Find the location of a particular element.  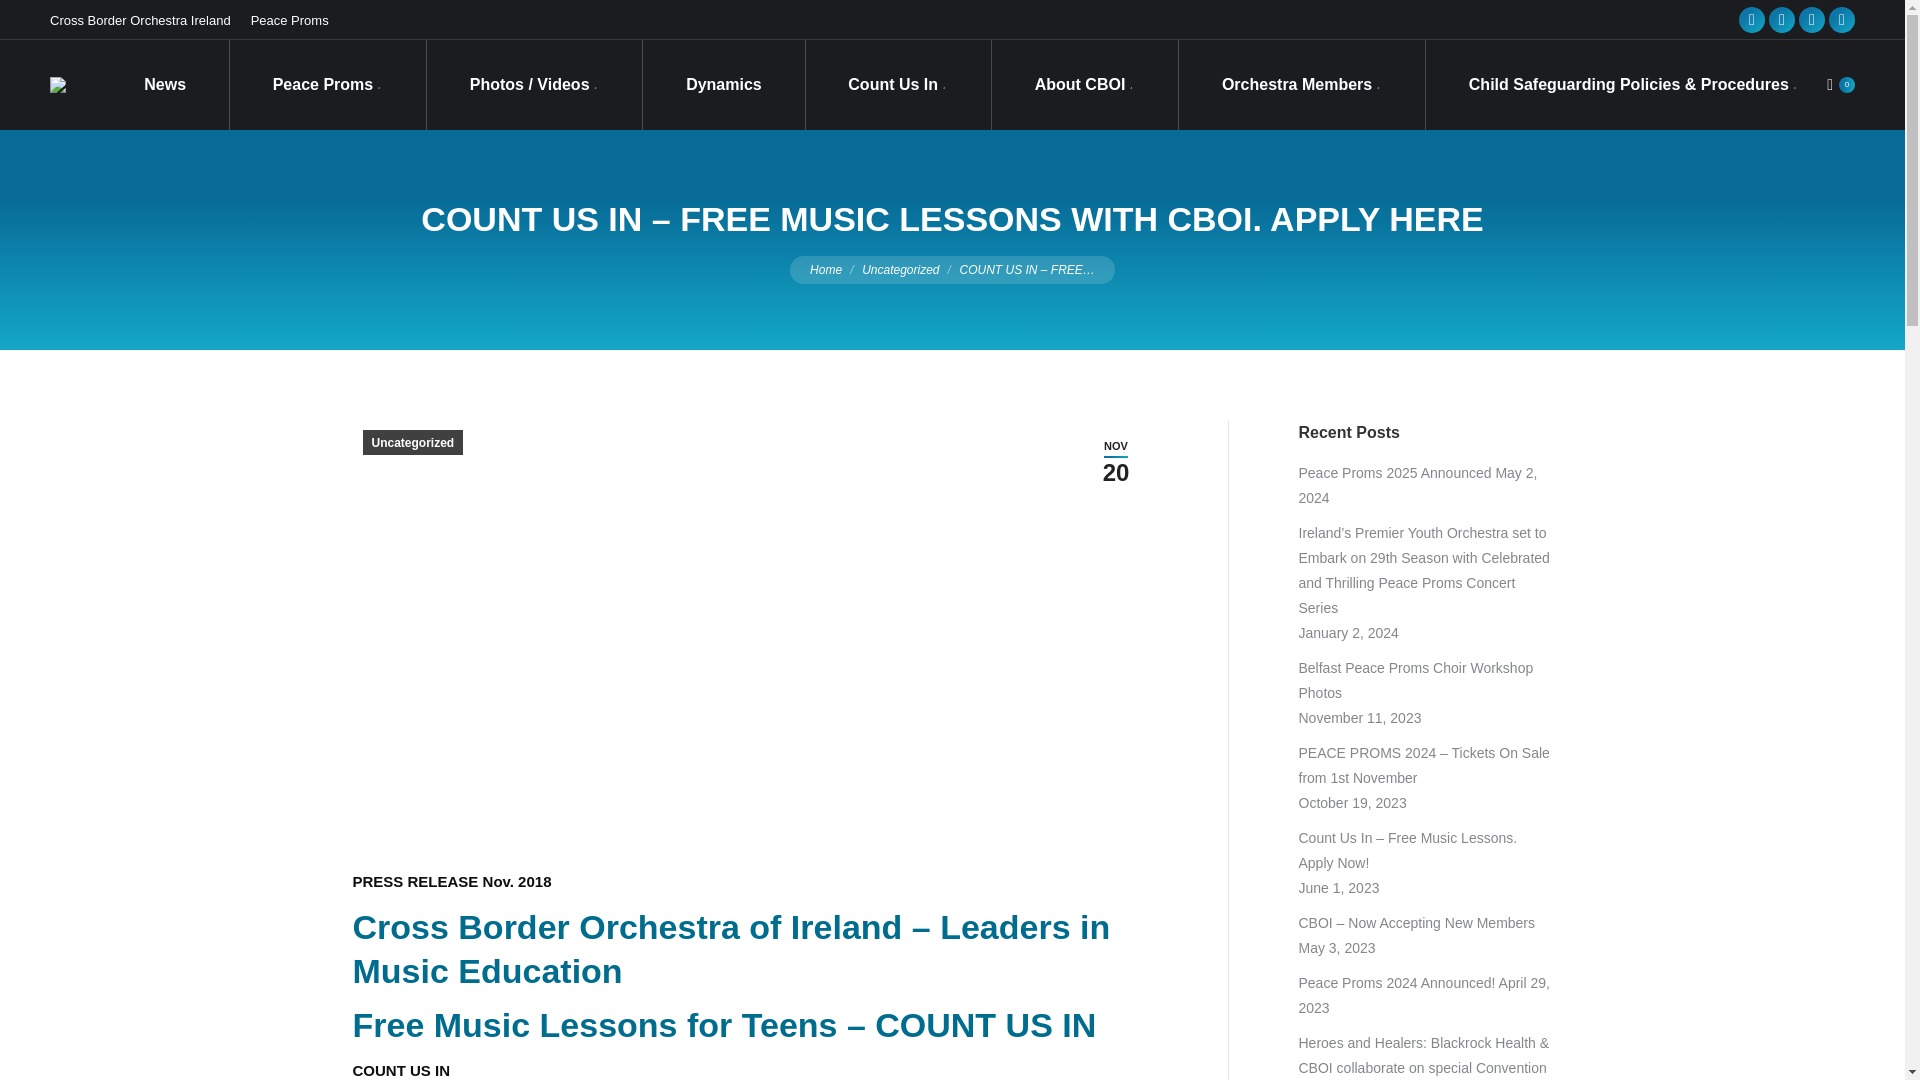

Orchestra Members is located at coordinates (1302, 85).